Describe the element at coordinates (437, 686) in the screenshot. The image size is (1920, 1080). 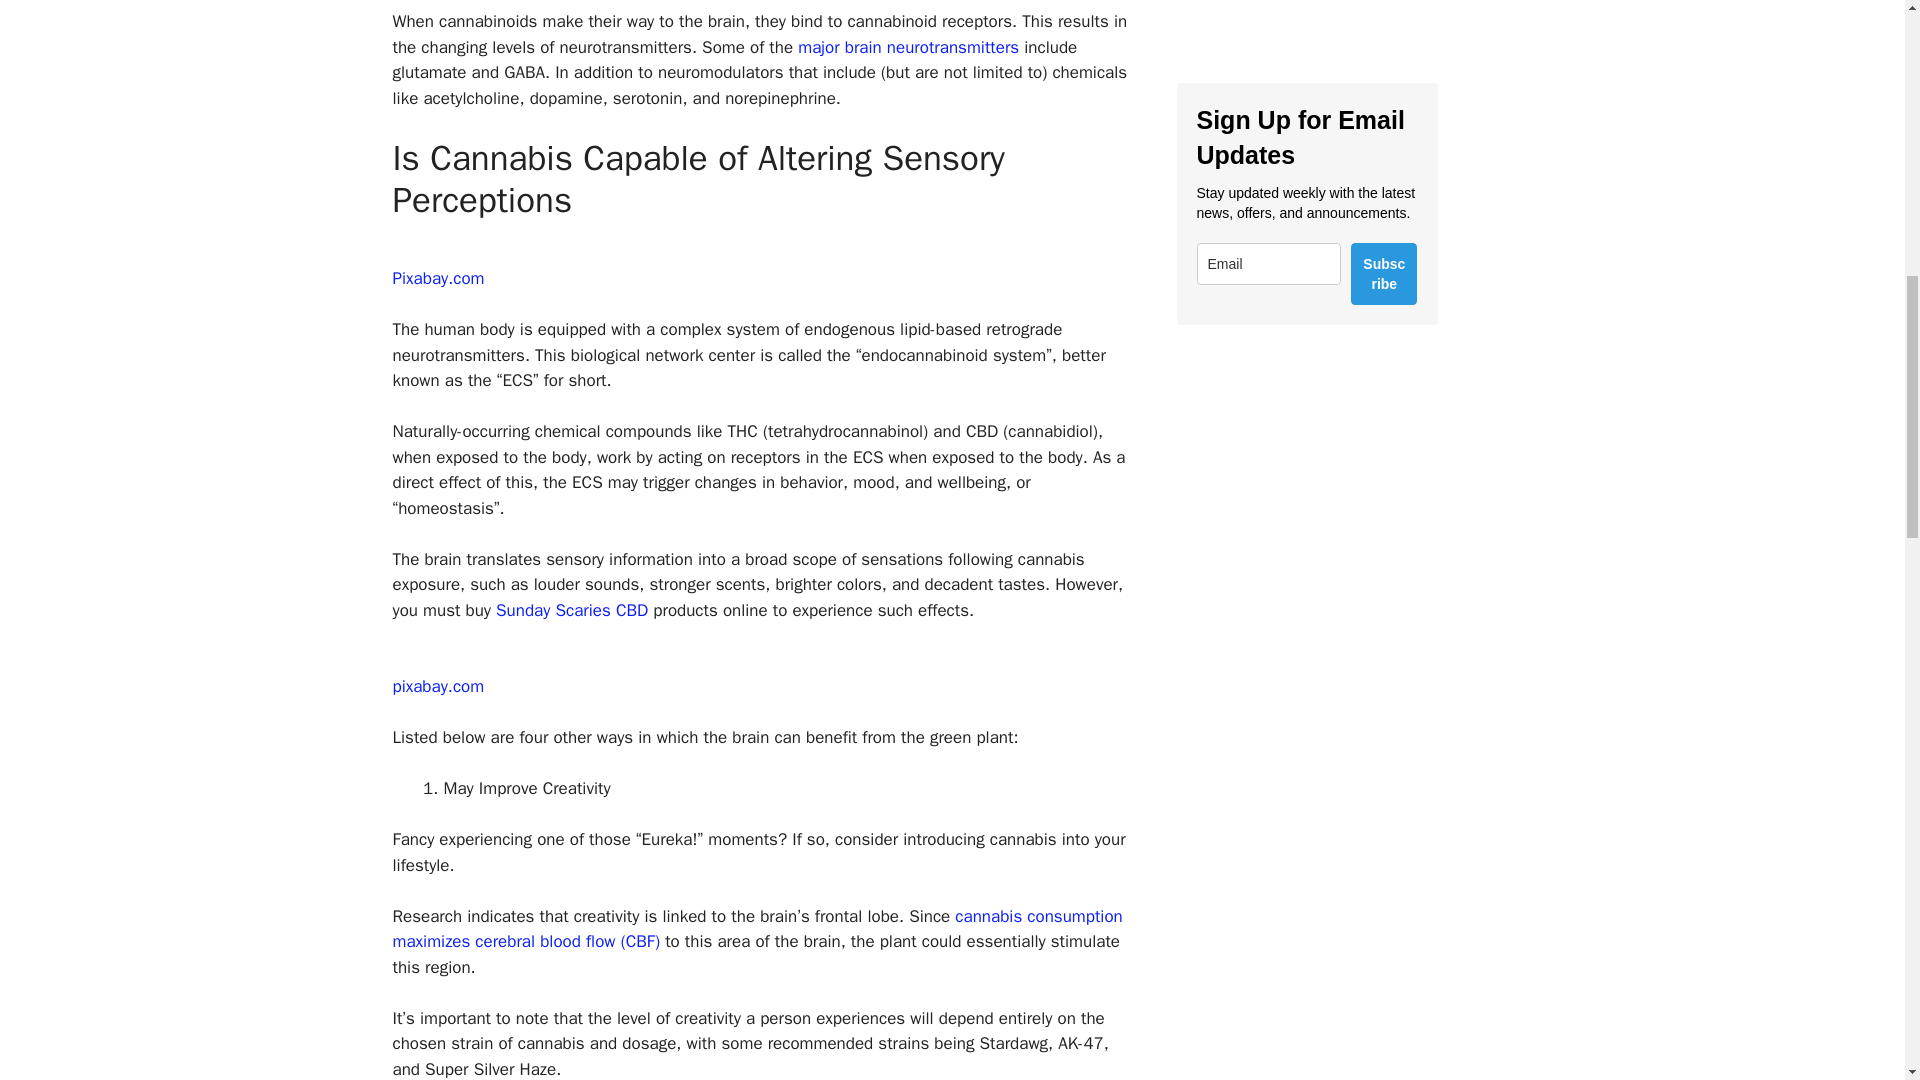
I see `pixabay.com` at that location.